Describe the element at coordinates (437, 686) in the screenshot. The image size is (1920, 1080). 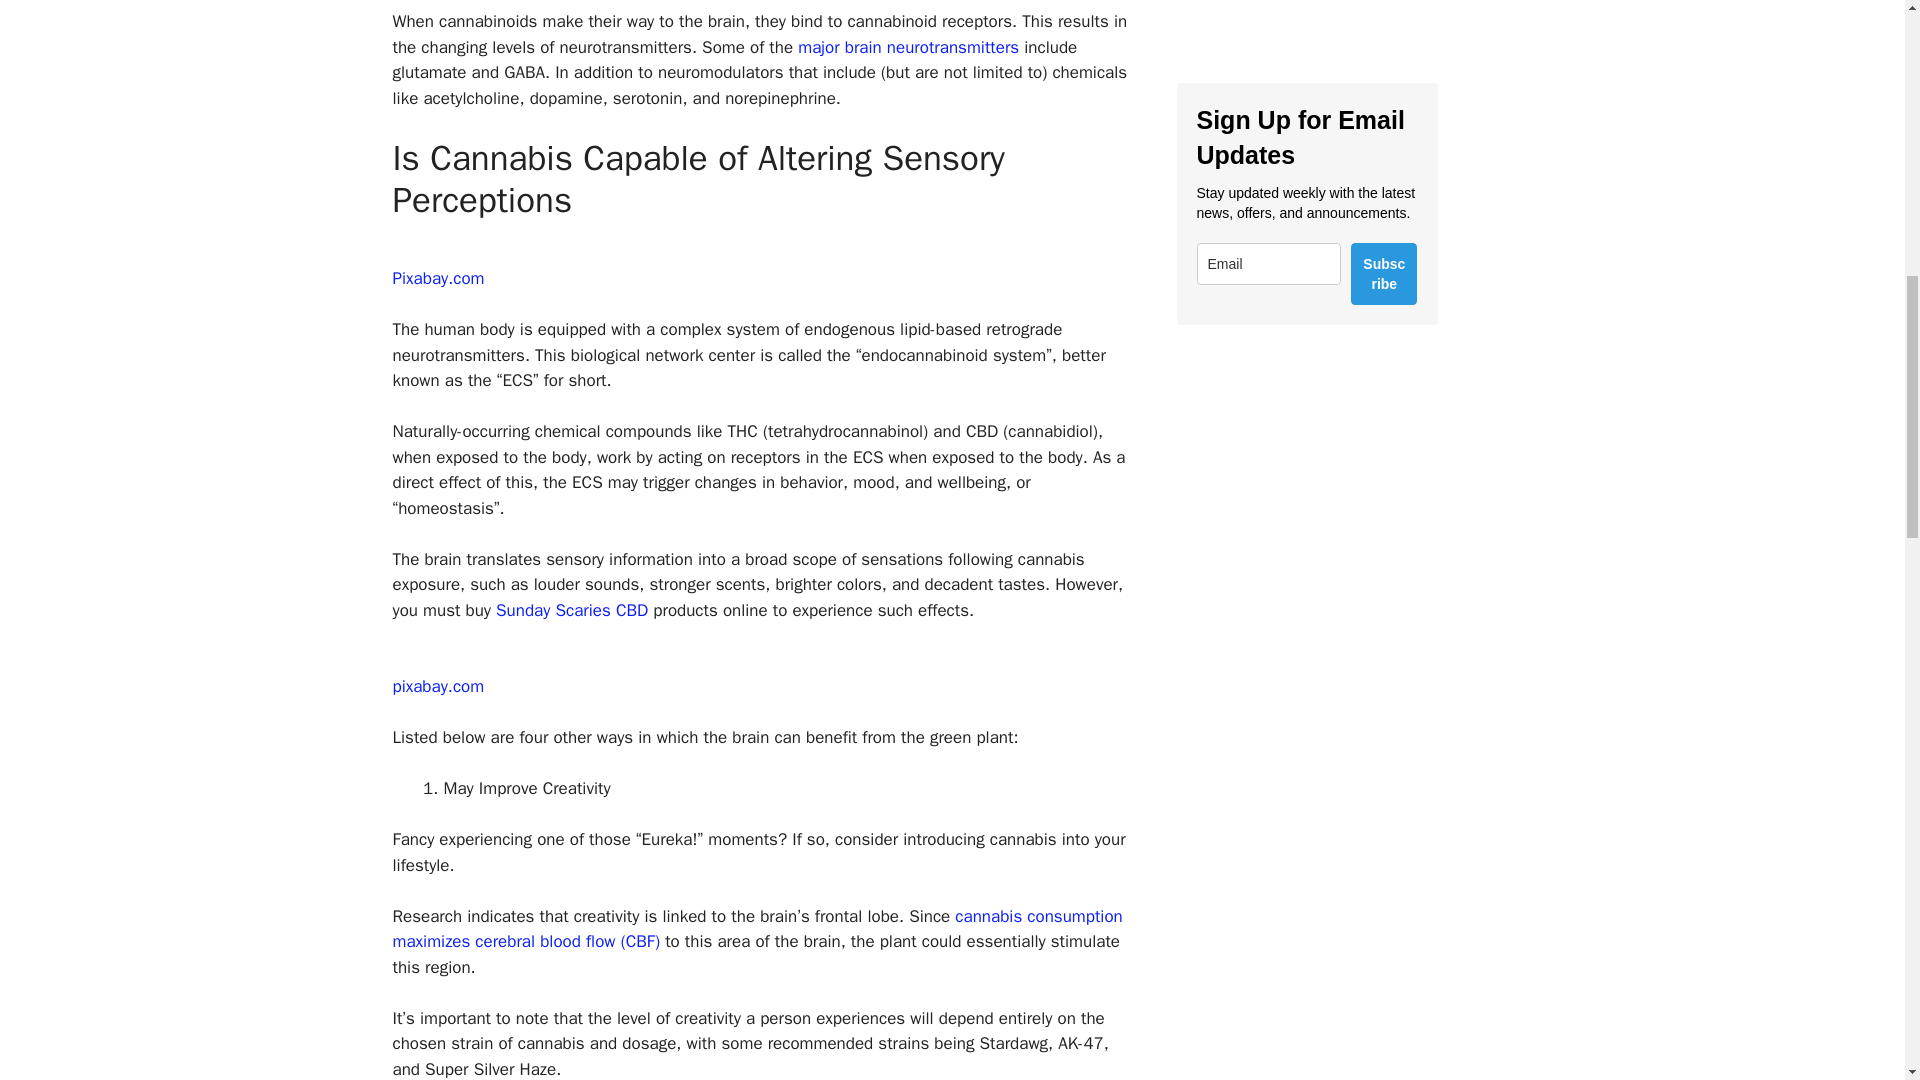
I see `pixabay.com` at that location.